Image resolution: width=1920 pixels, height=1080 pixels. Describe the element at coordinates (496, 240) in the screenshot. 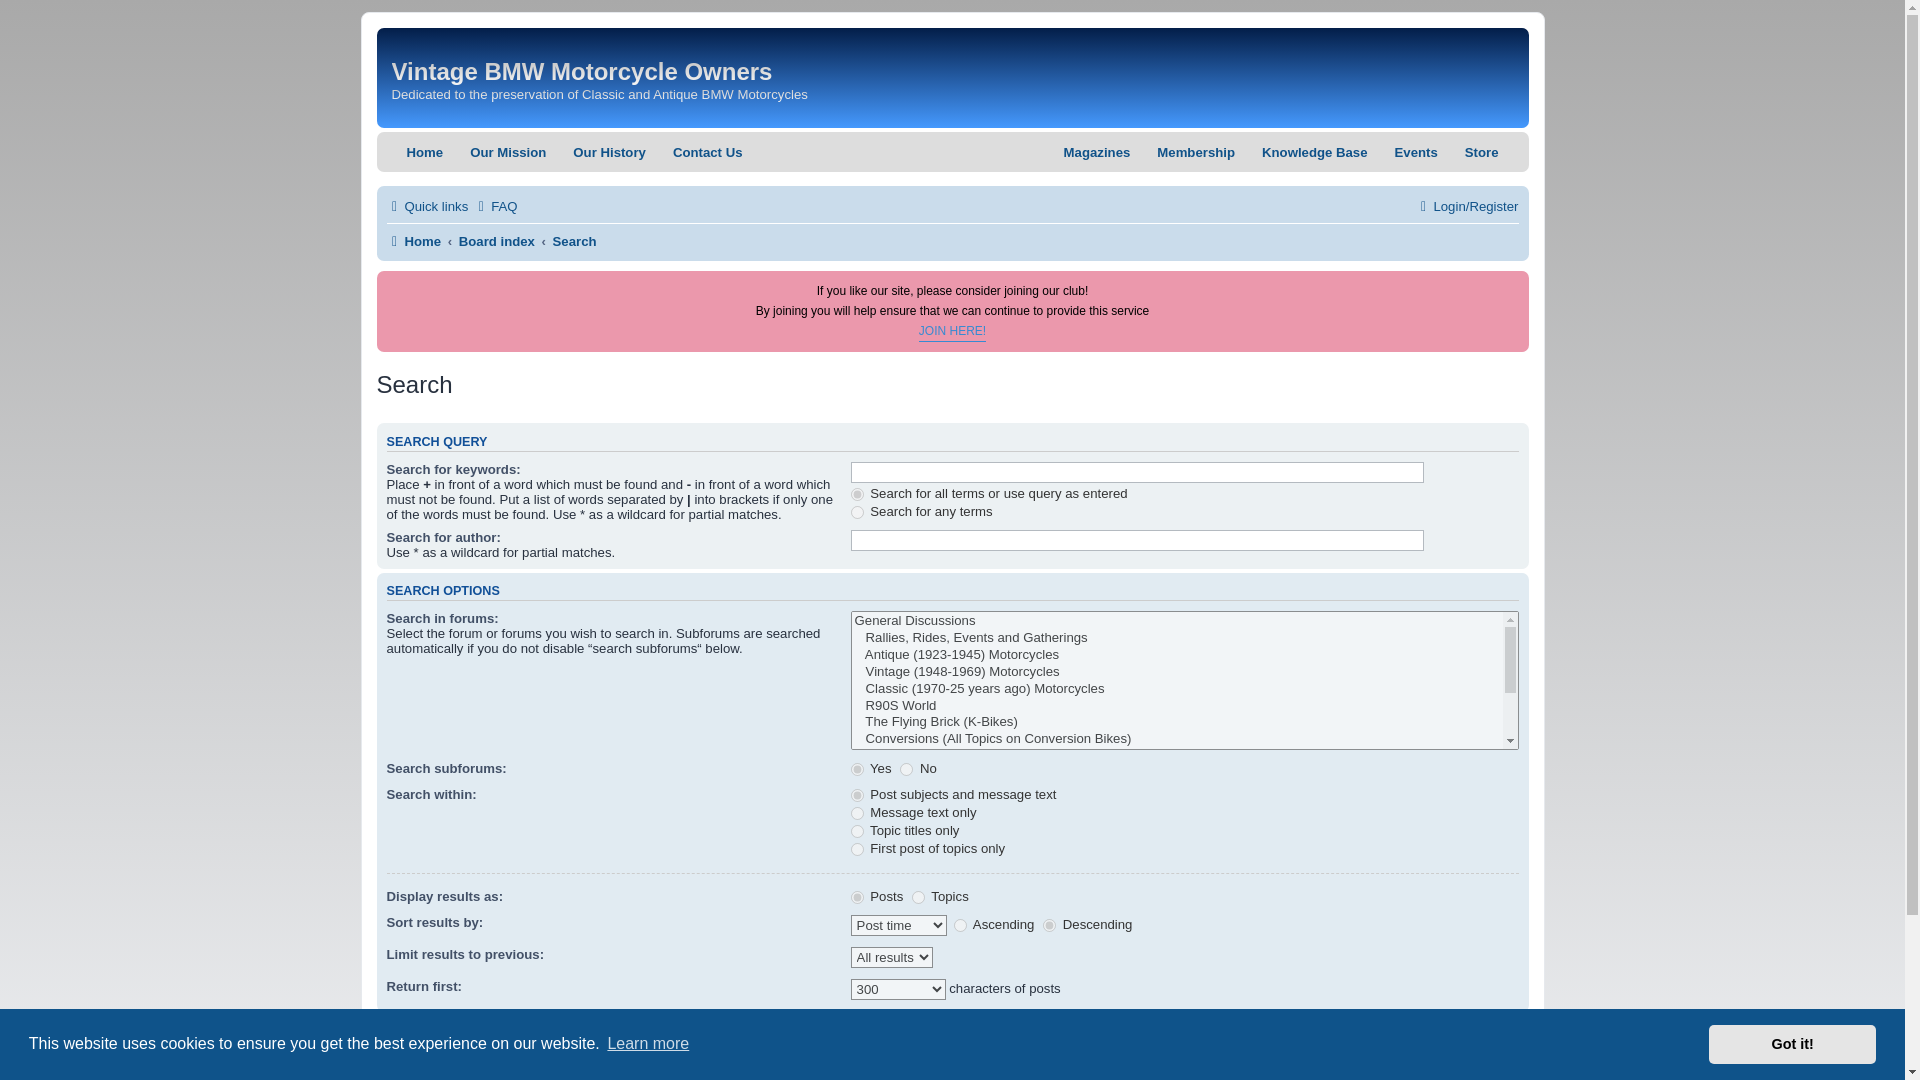

I see `Board index` at that location.